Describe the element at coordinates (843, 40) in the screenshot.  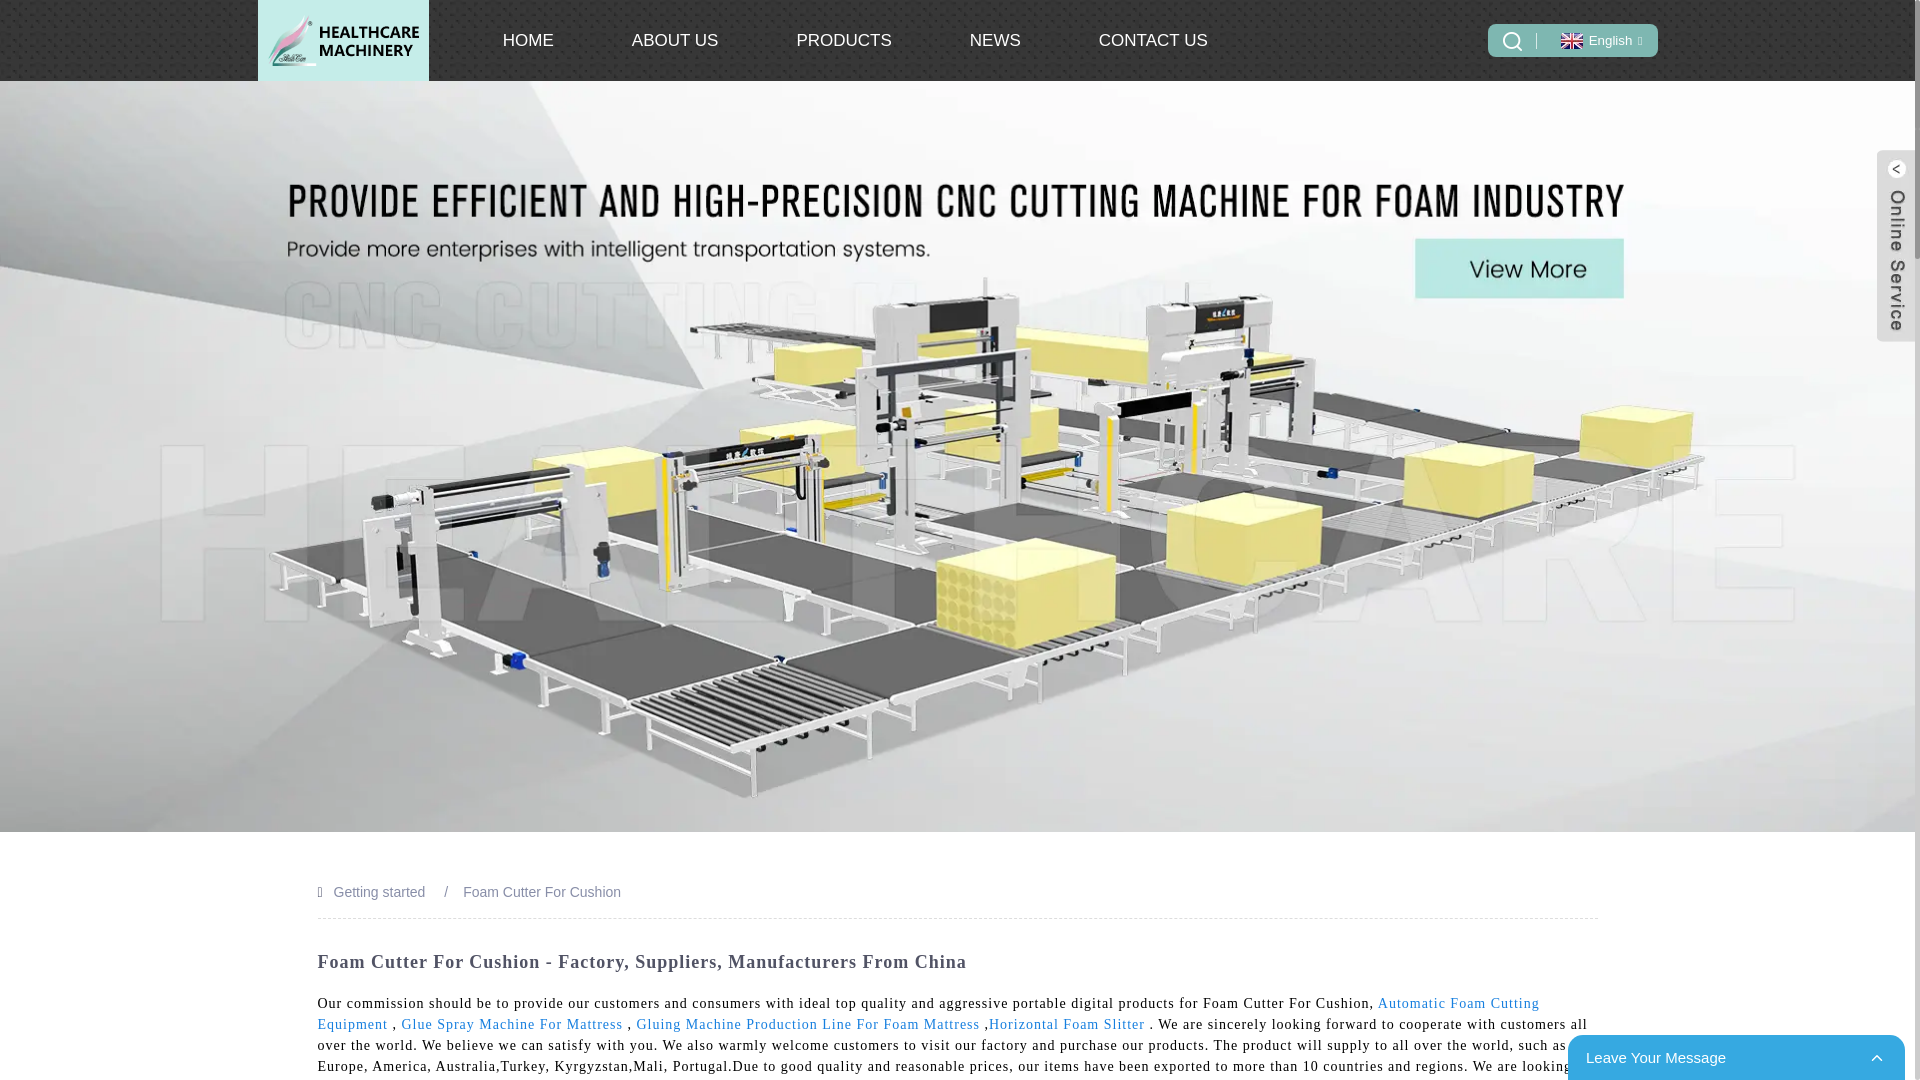
I see `PRODUCTS` at that location.